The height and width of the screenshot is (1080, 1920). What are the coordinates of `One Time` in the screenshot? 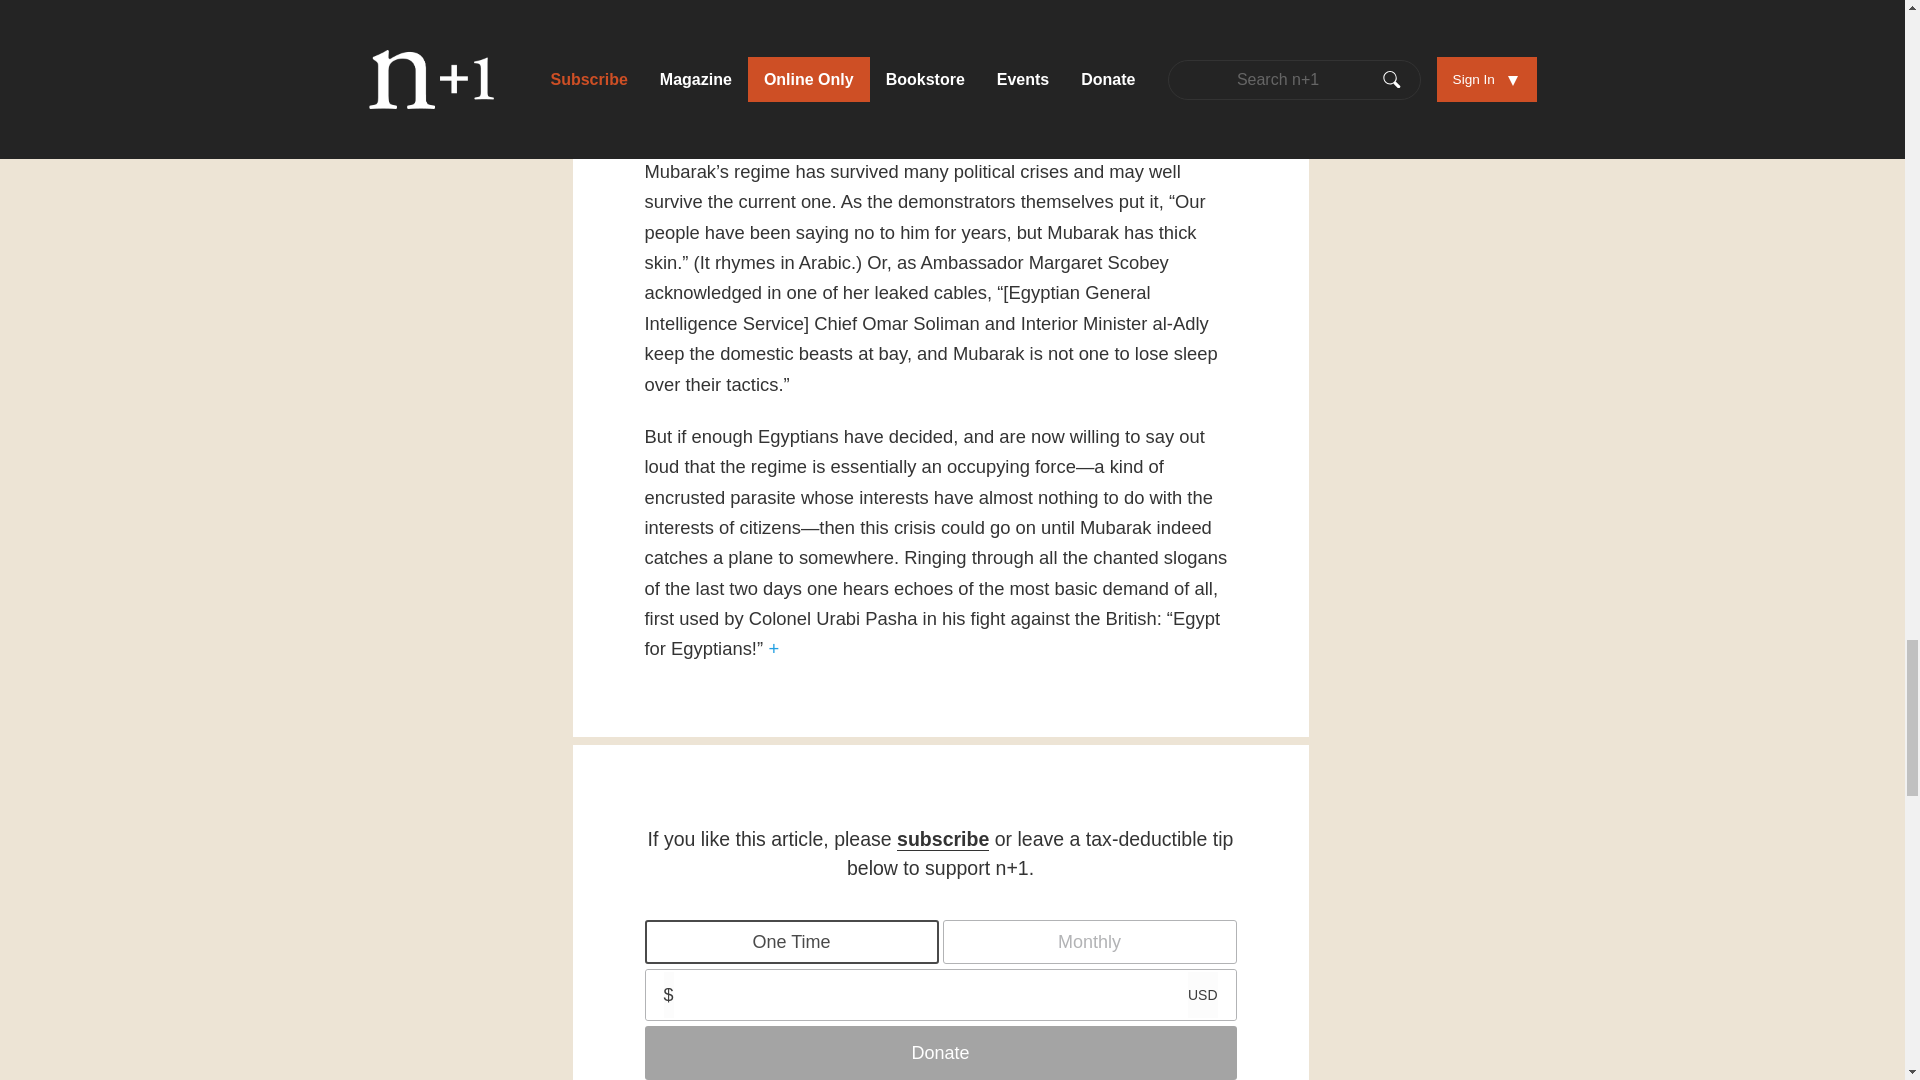 It's located at (790, 942).